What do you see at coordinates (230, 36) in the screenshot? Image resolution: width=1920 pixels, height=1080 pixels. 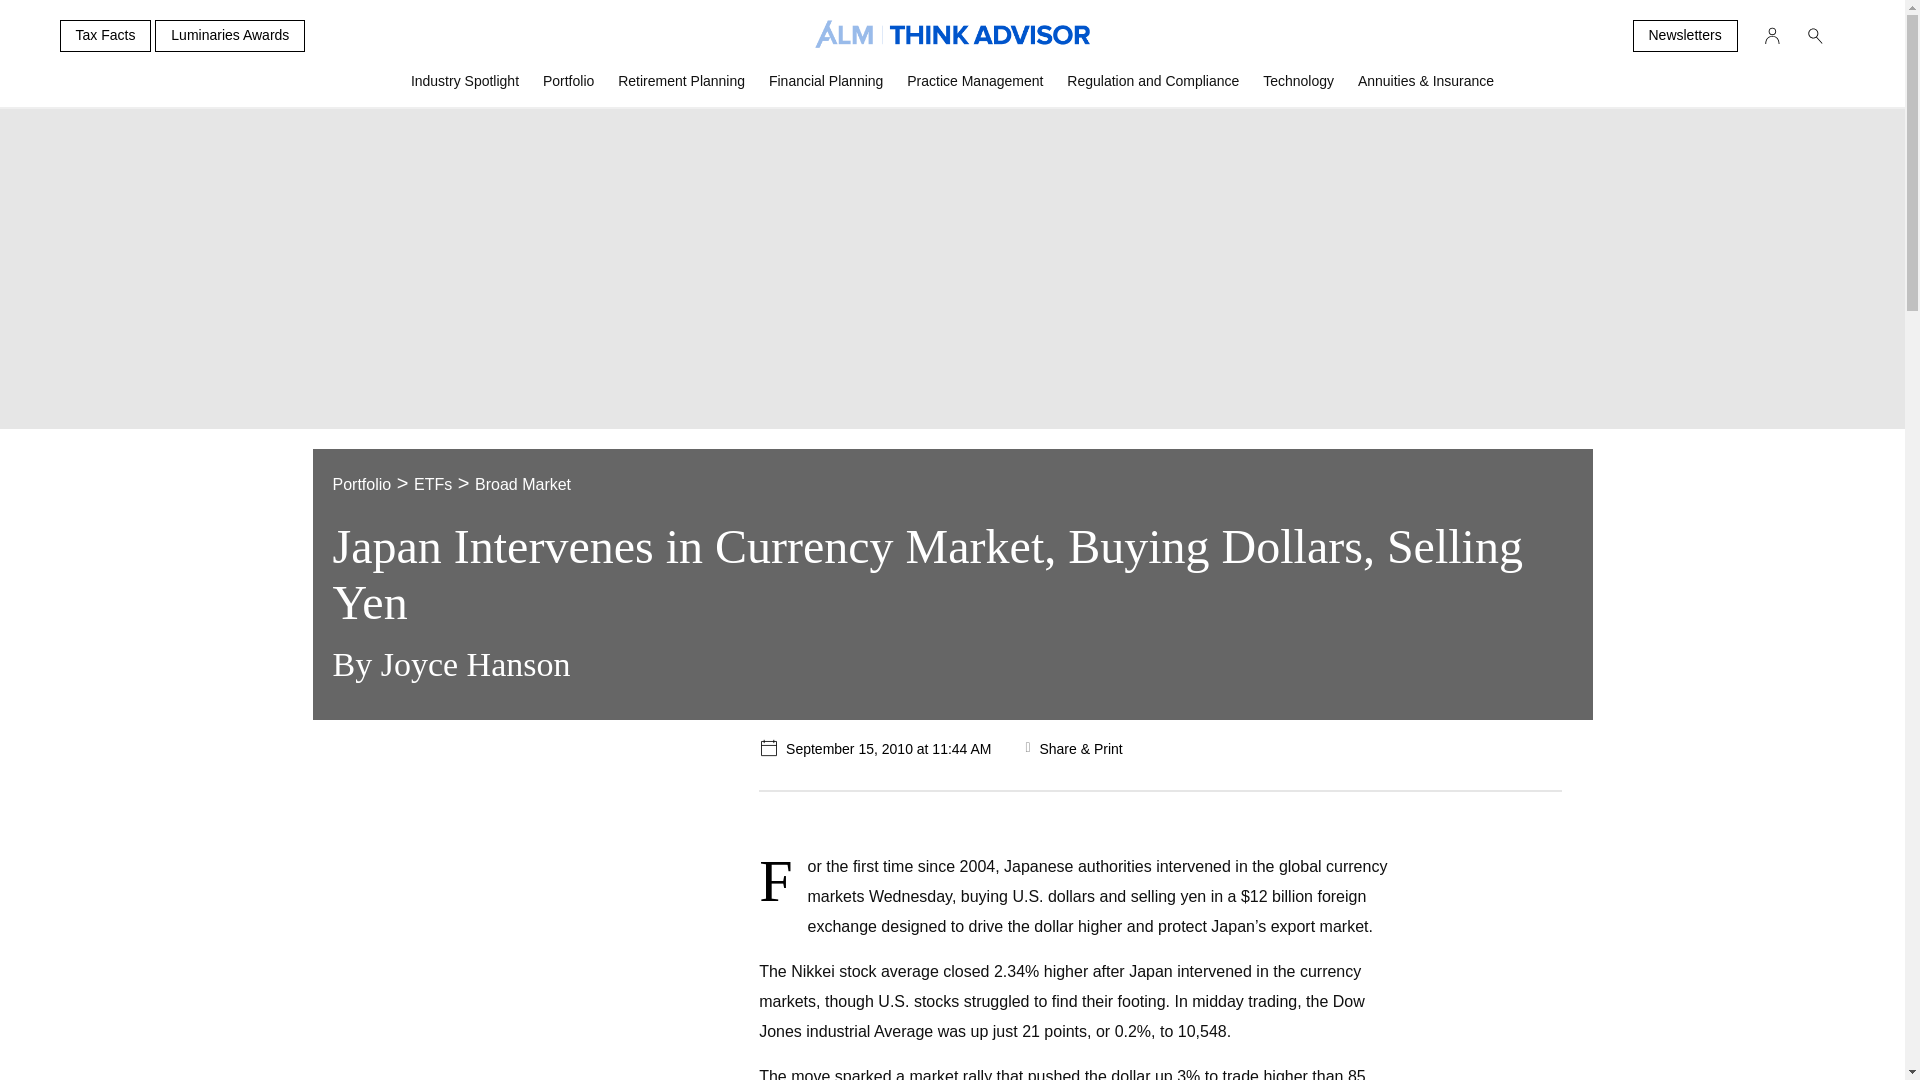 I see `Luminaries Awards` at bounding box center [230, 36].